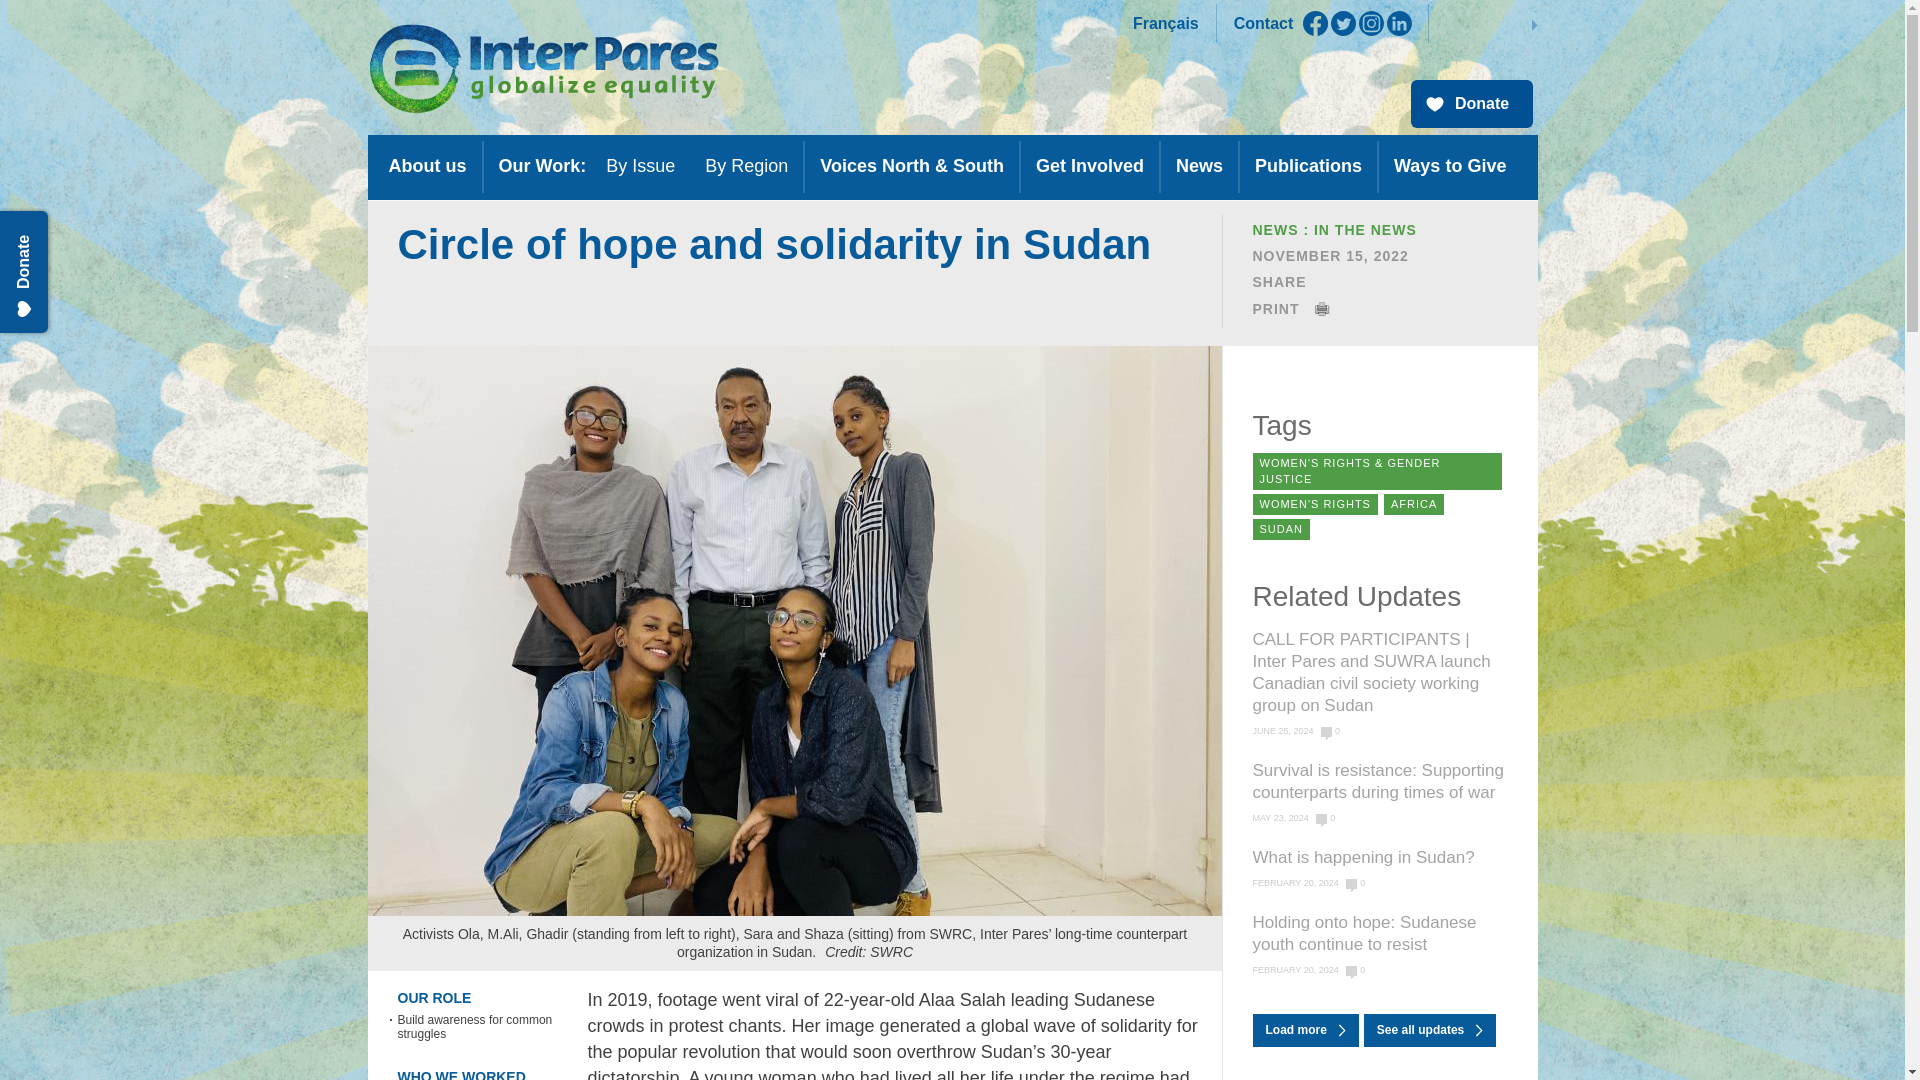  What do you see at coordinates (1372, 22) in the screenshot?
I see `Instagram` at bounding box center [1372, 22].